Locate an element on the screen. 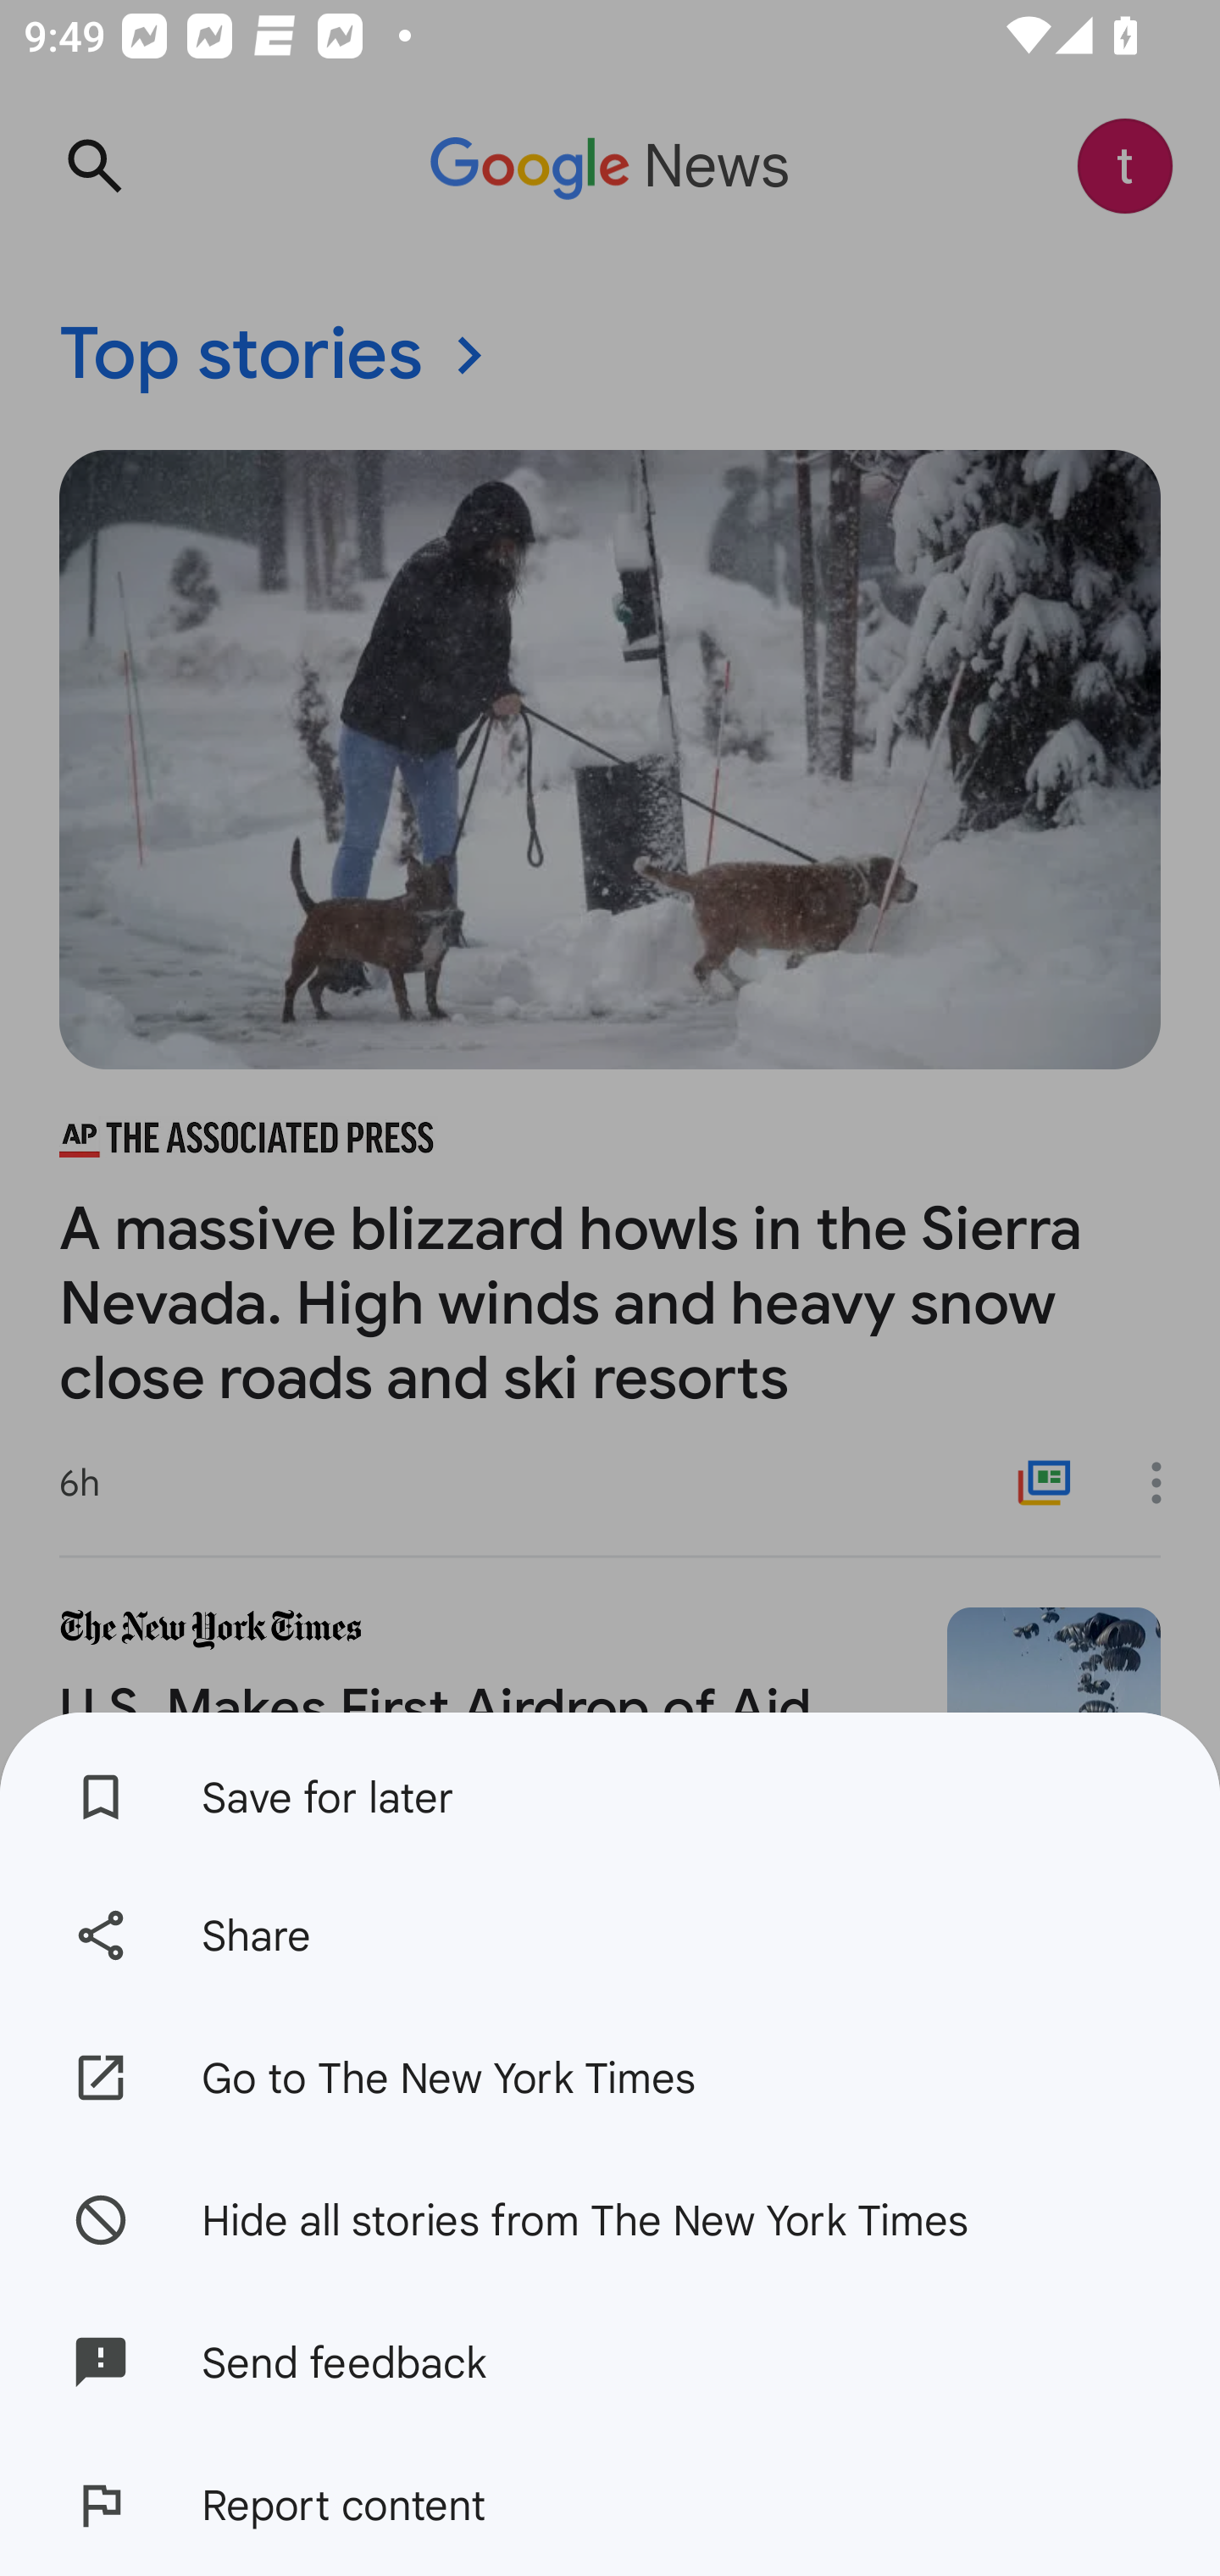 The image size is (1220, 2576). Report content is located at coordinates (610, 2505).